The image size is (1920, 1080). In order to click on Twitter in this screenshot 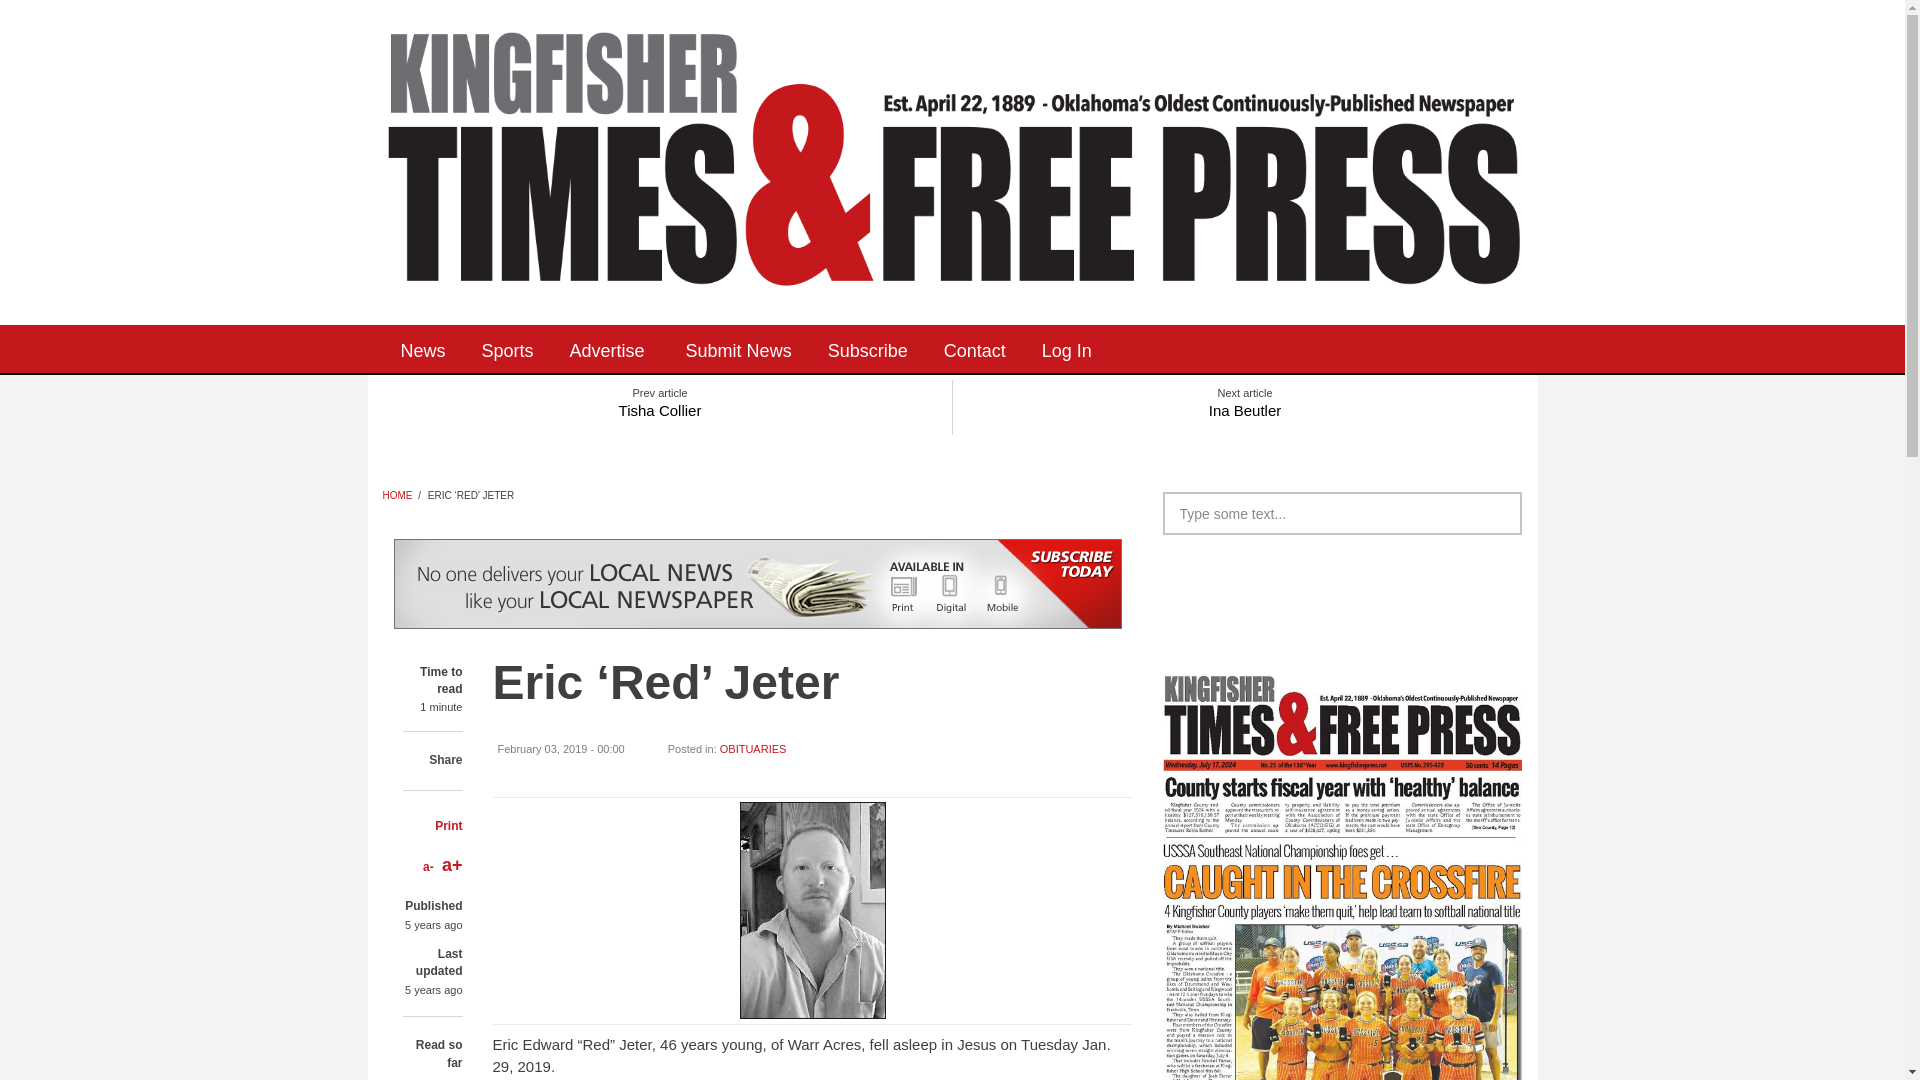, I will do `click(1246, 348)`.